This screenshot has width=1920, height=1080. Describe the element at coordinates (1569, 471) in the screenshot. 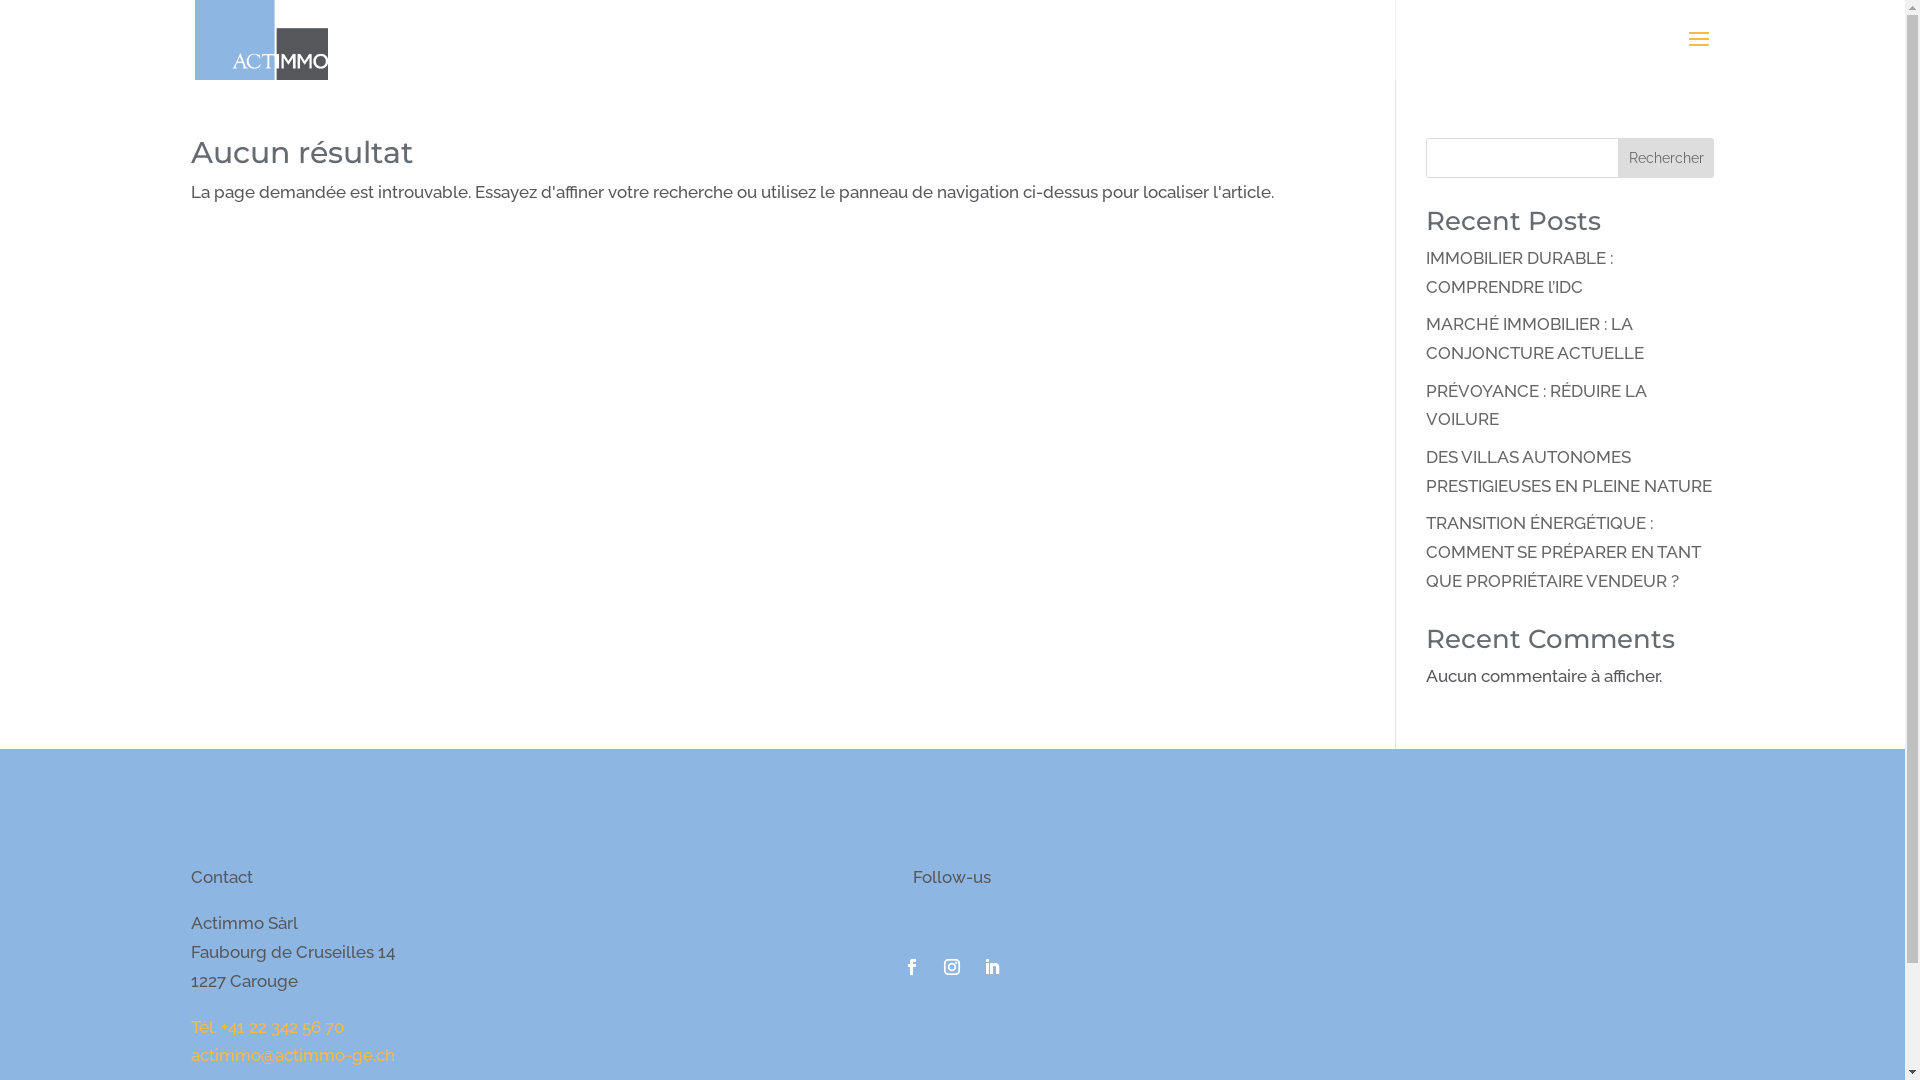

I see `DES VILLAS AUTONOMES PRESTIGIEUSES EN PLEINE NATURE` at that location.